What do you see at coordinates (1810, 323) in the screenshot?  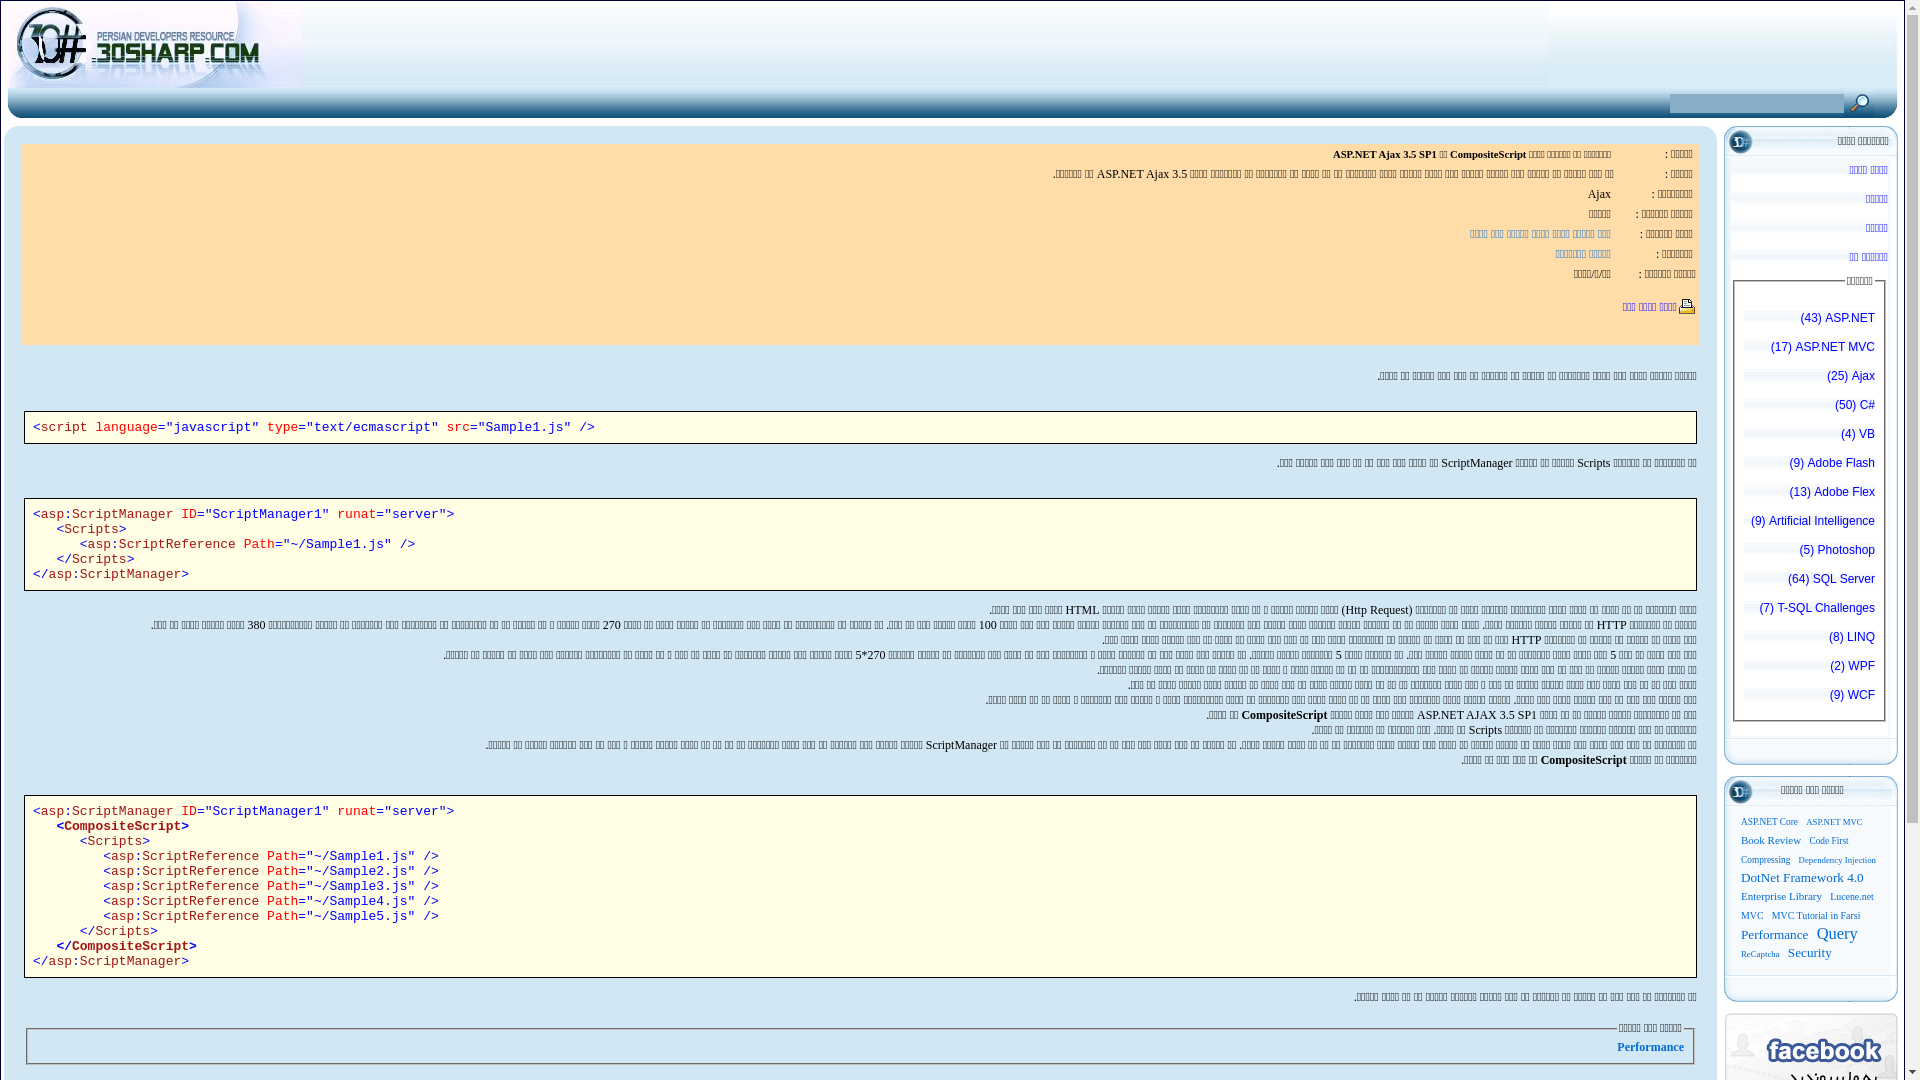 I see `ASP.NET (43)` at bounding box center [1810, 323].